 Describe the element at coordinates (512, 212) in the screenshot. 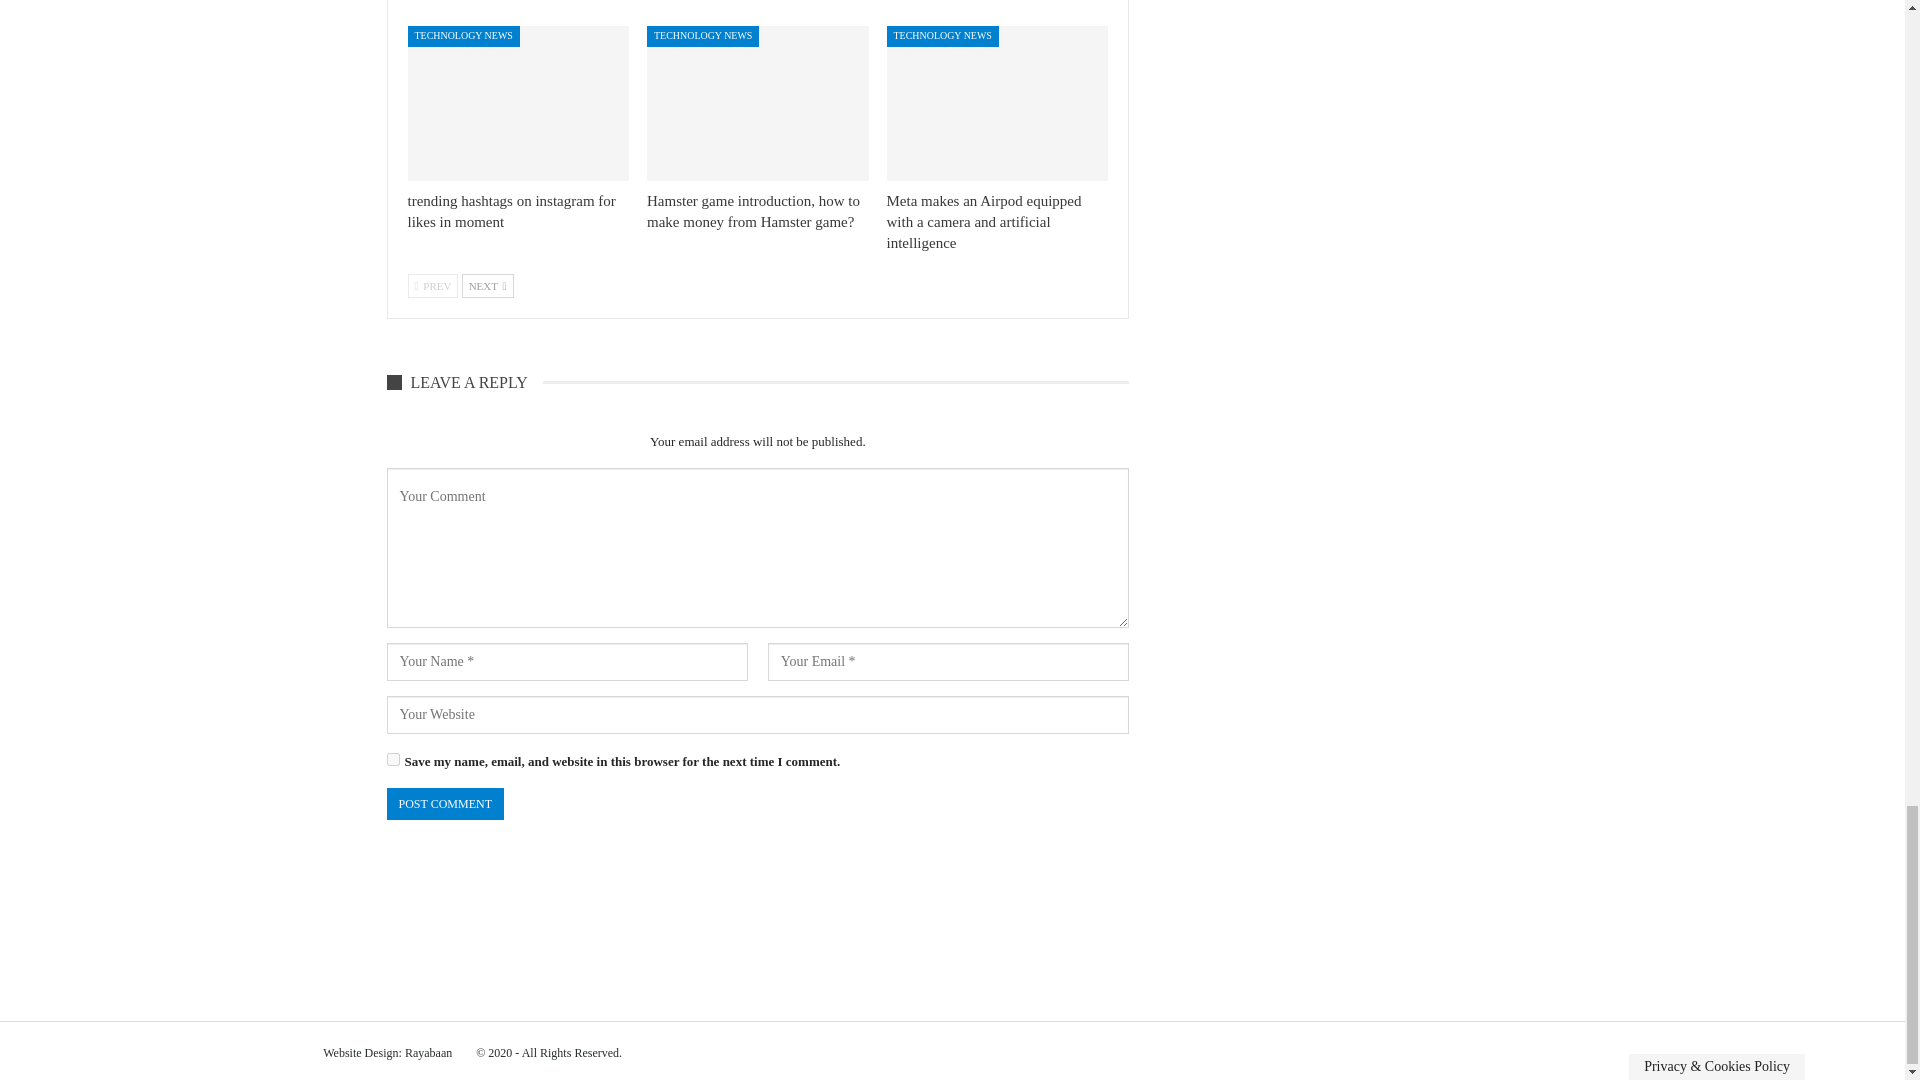

I see `trending hashtags on instagram for likes in moment` at that location.